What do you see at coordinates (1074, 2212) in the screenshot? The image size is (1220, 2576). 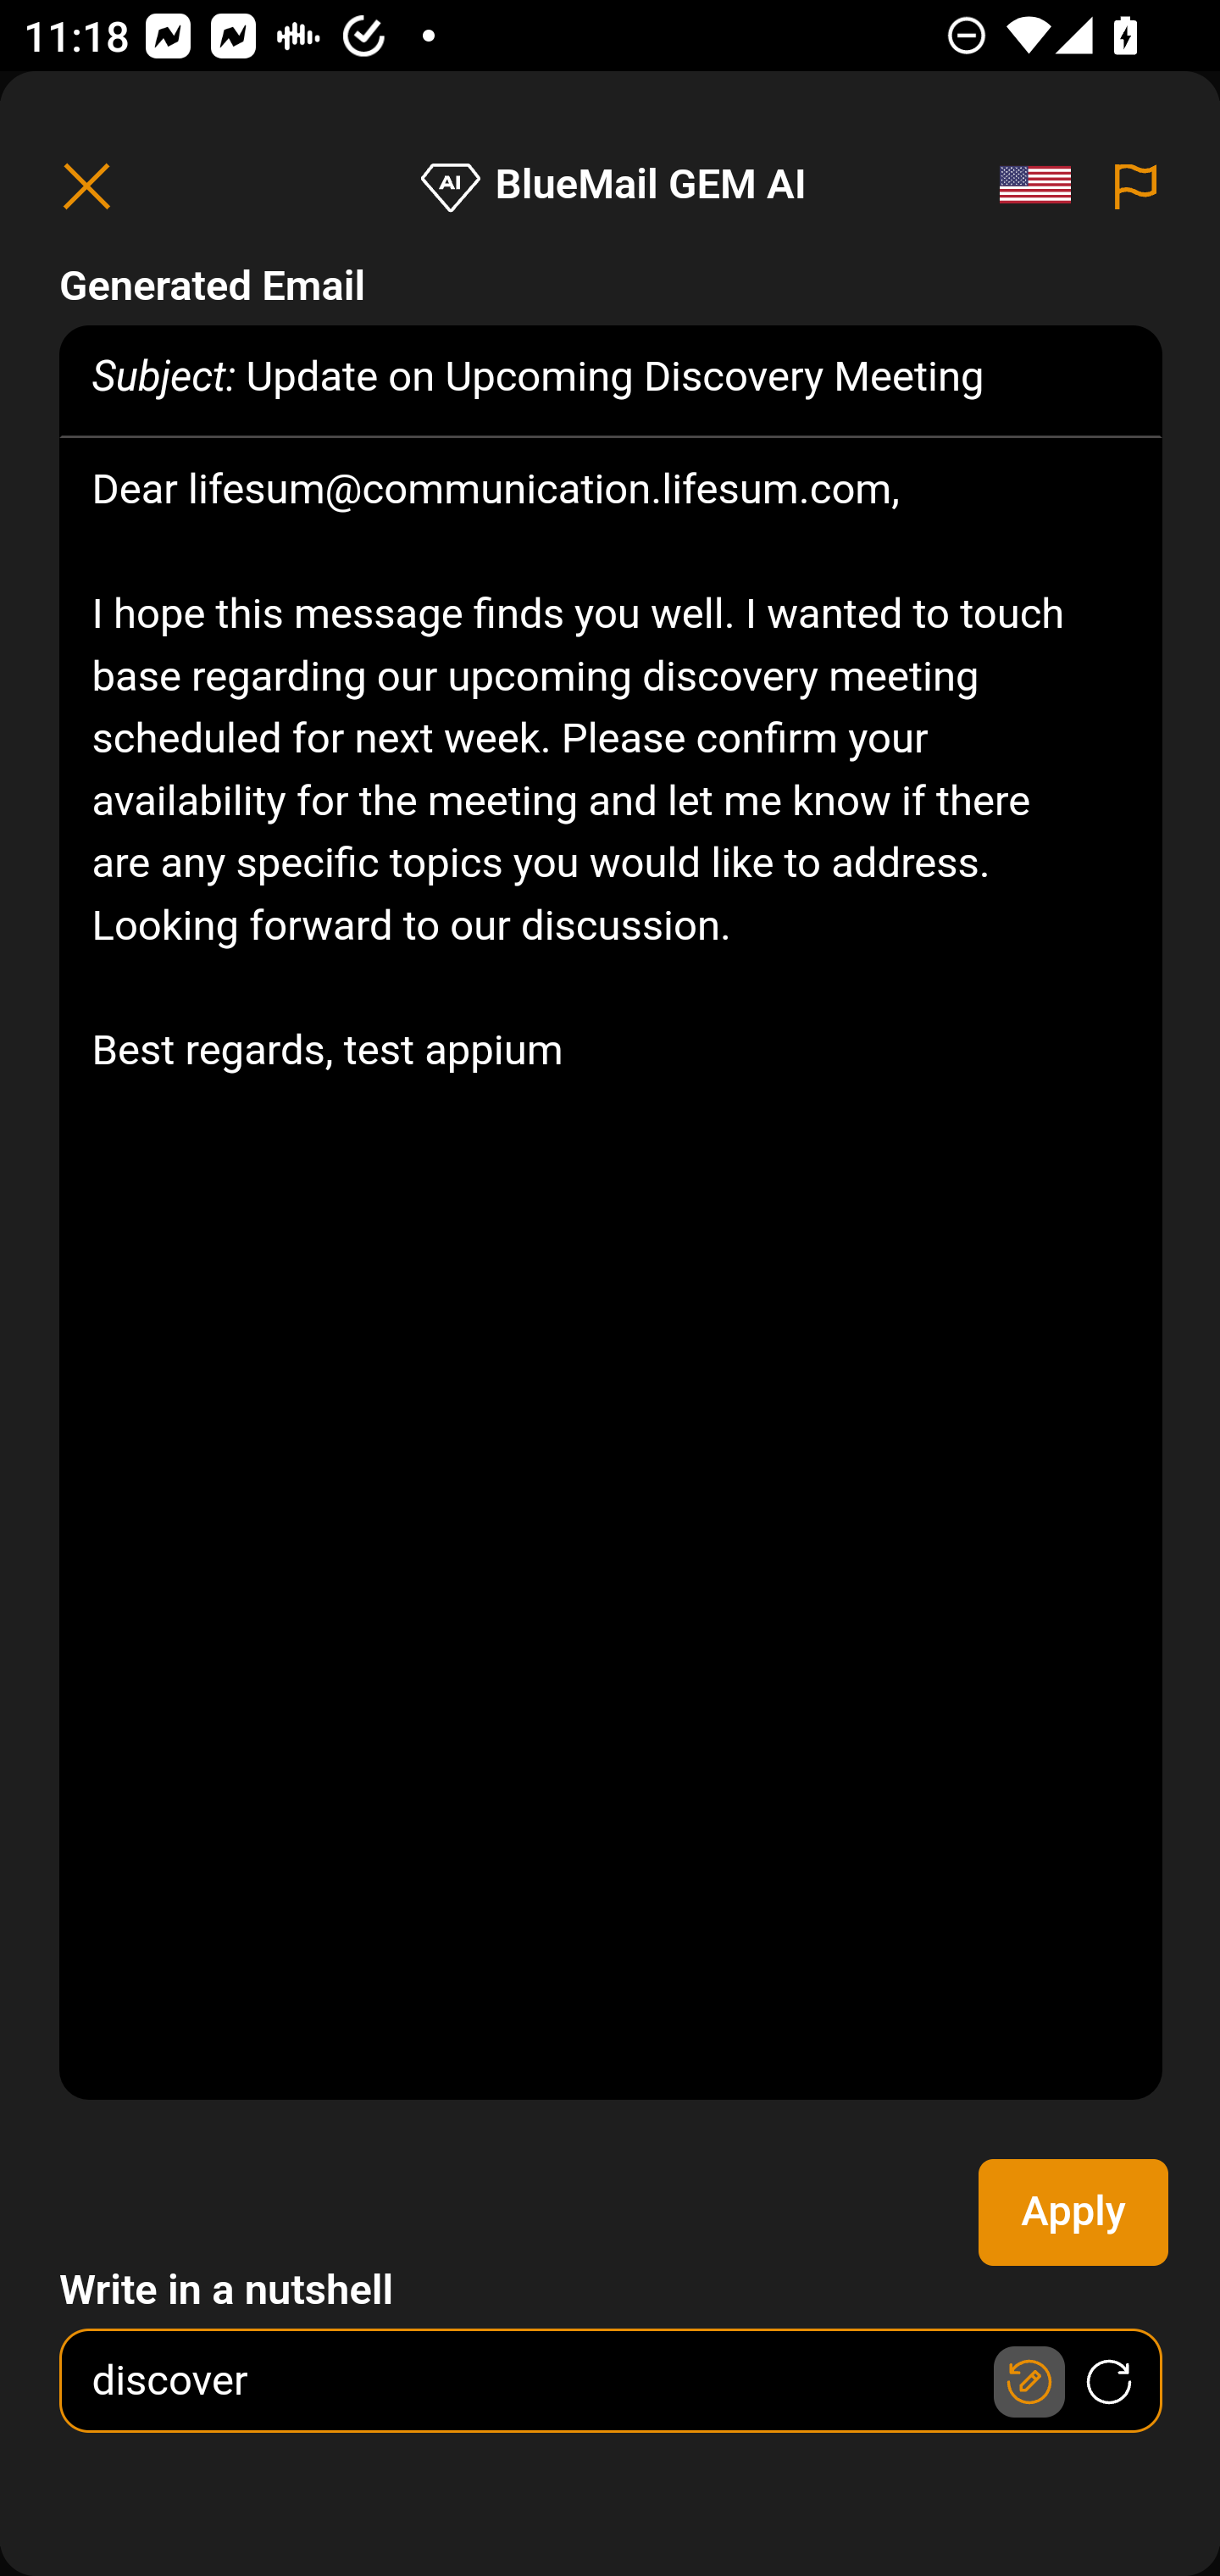 I see `Apply` at bounding box center [1074, 2212].